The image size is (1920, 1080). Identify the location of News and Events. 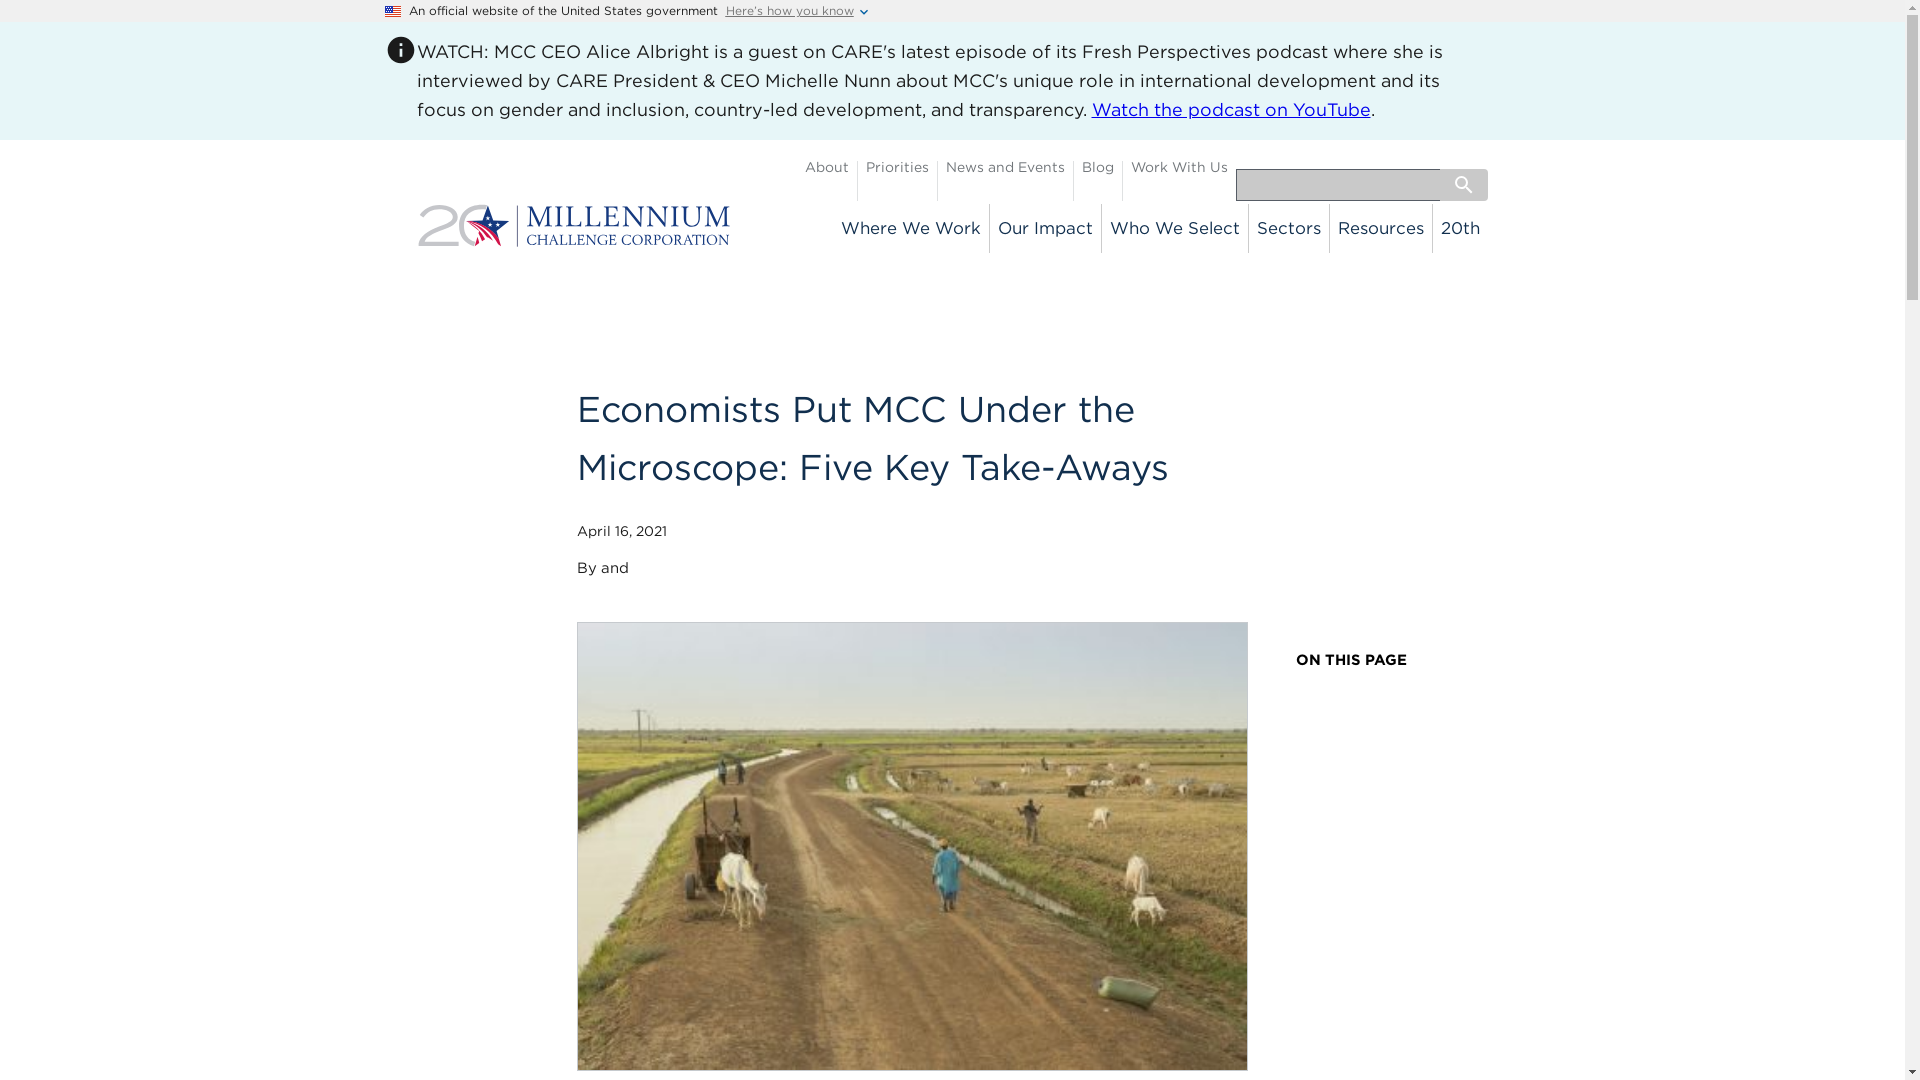
(1006, 167).